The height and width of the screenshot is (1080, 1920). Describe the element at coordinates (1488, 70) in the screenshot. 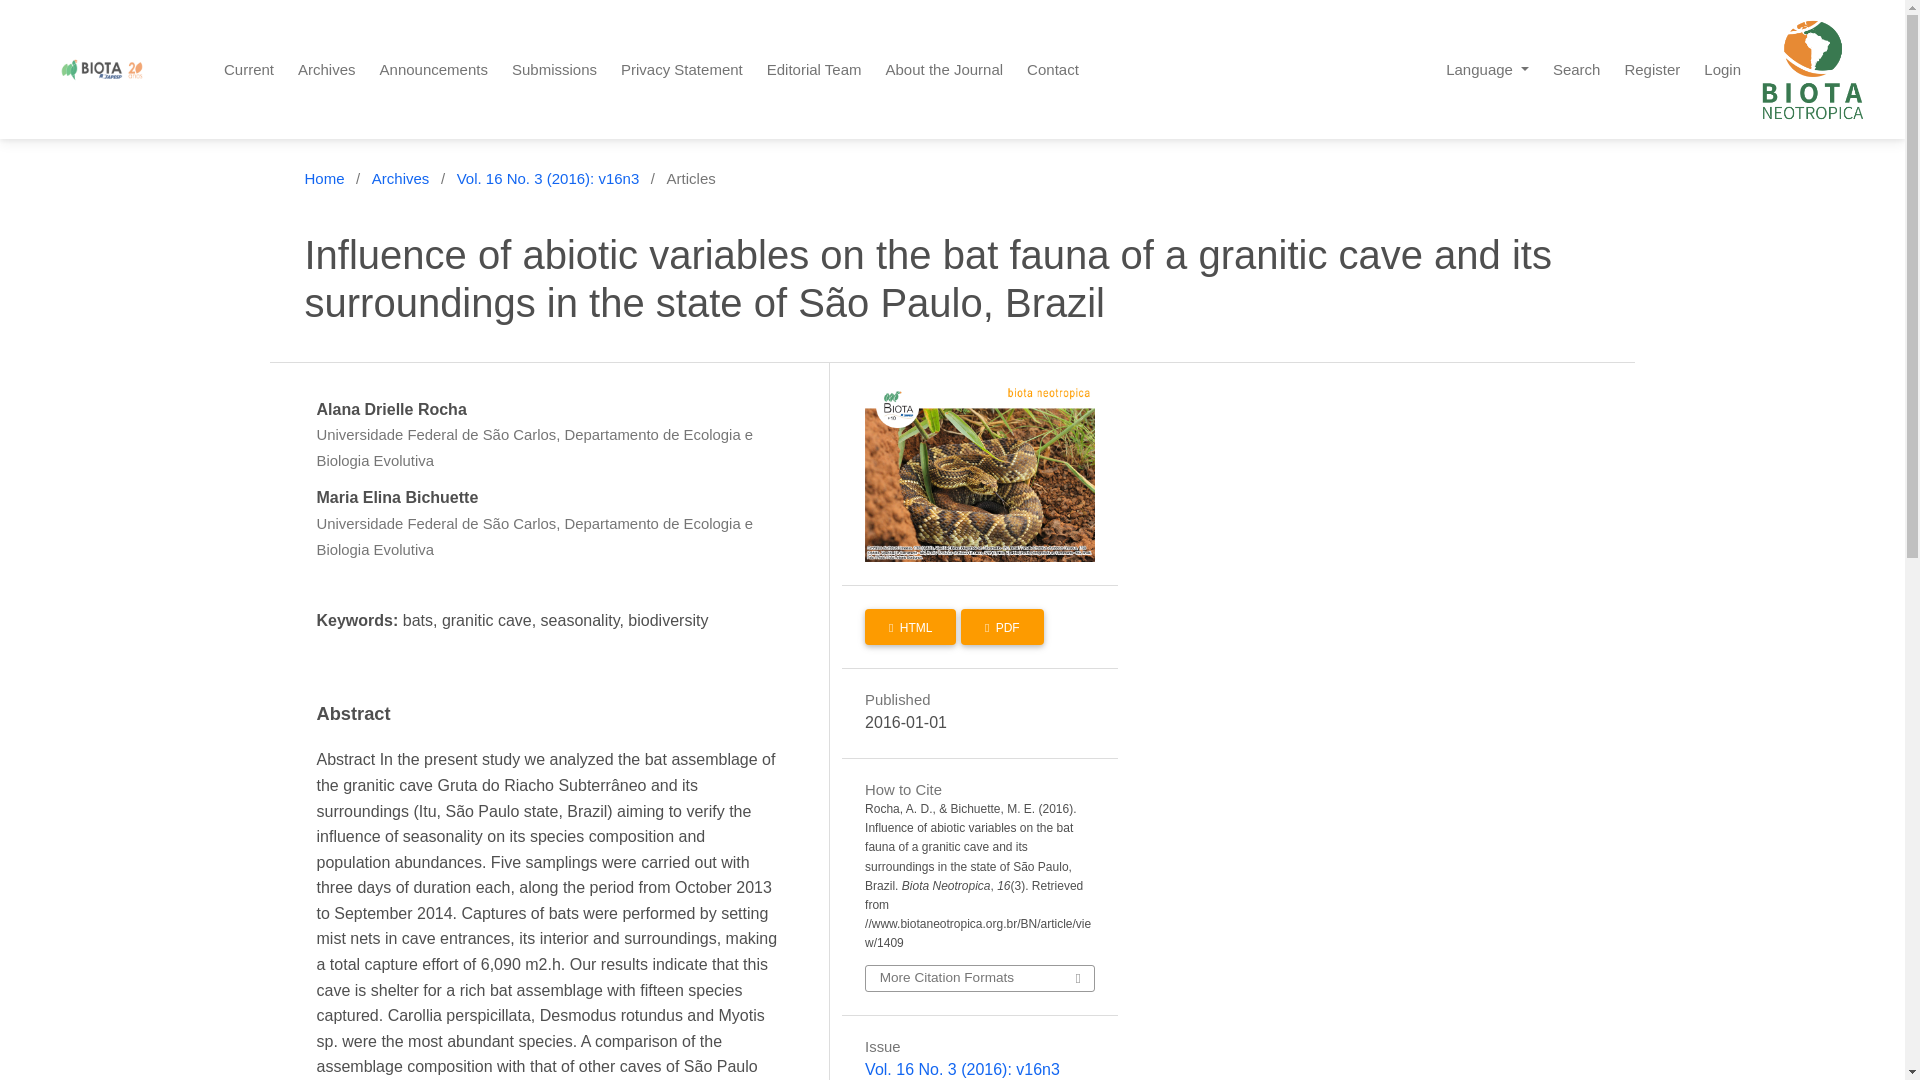

I see `Language` at that location.